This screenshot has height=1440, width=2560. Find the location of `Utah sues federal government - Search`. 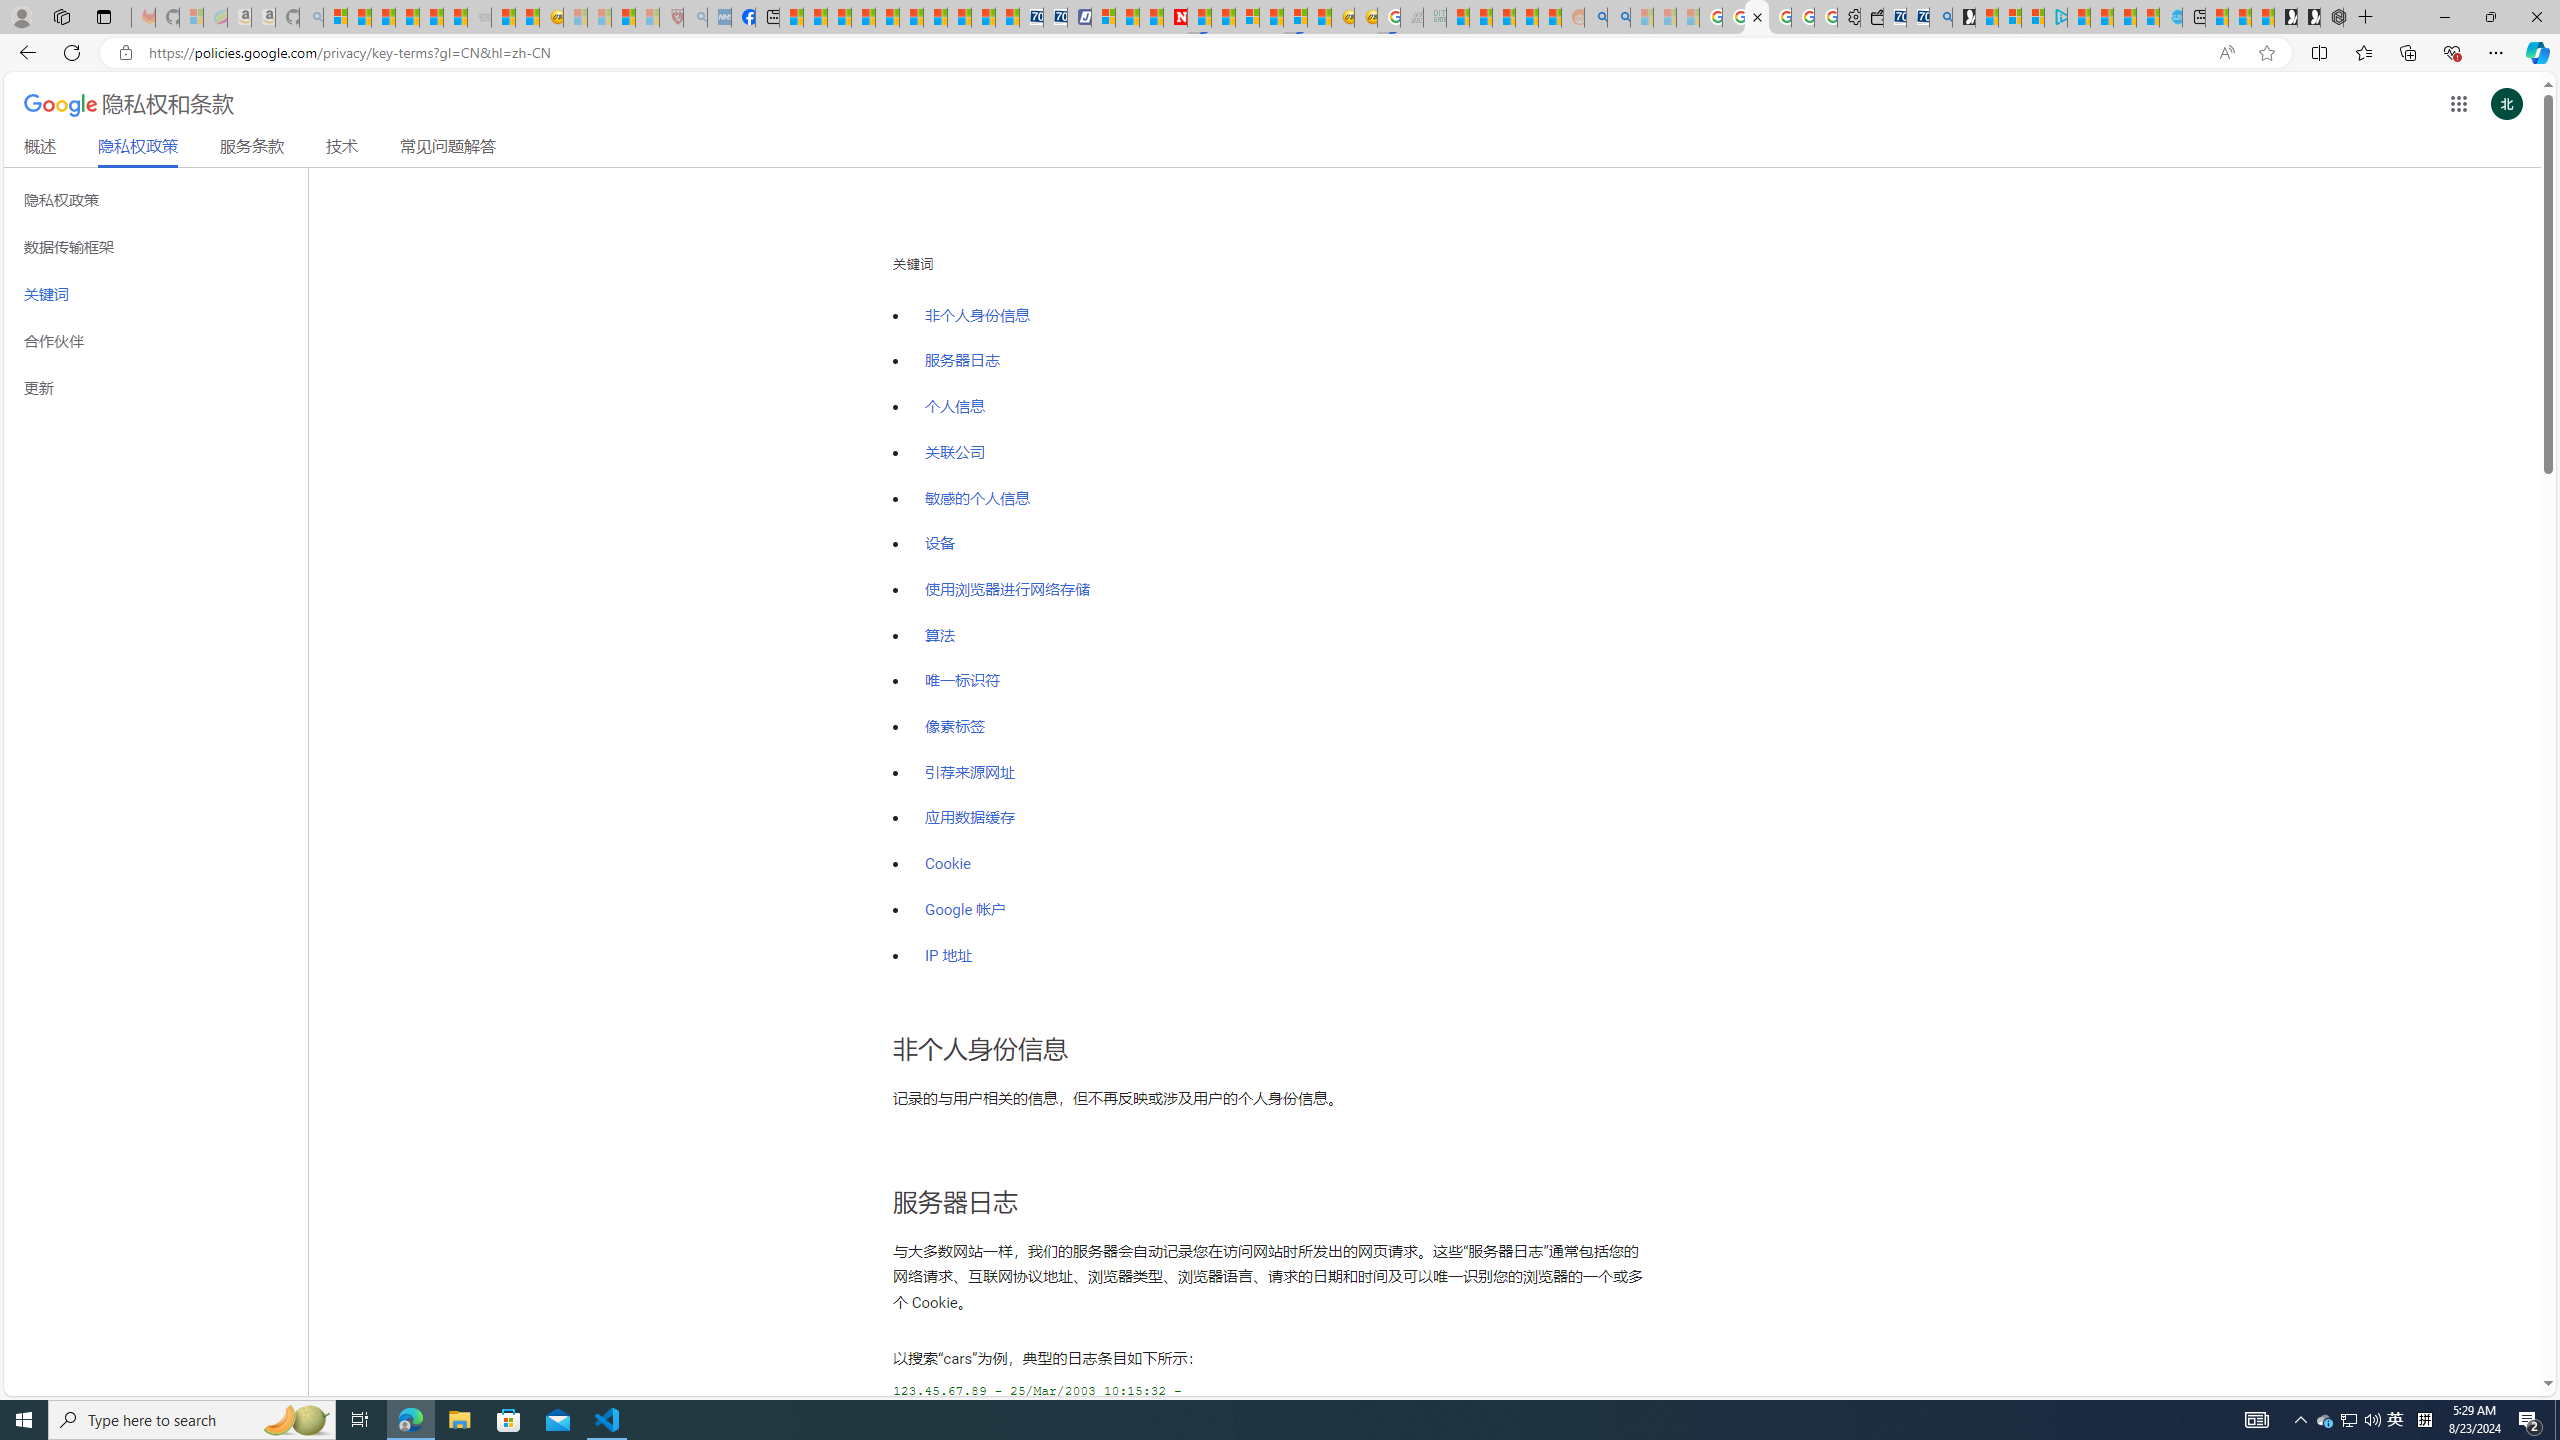

Utah sues federal government - Search is located at coordinates (1619, 17).